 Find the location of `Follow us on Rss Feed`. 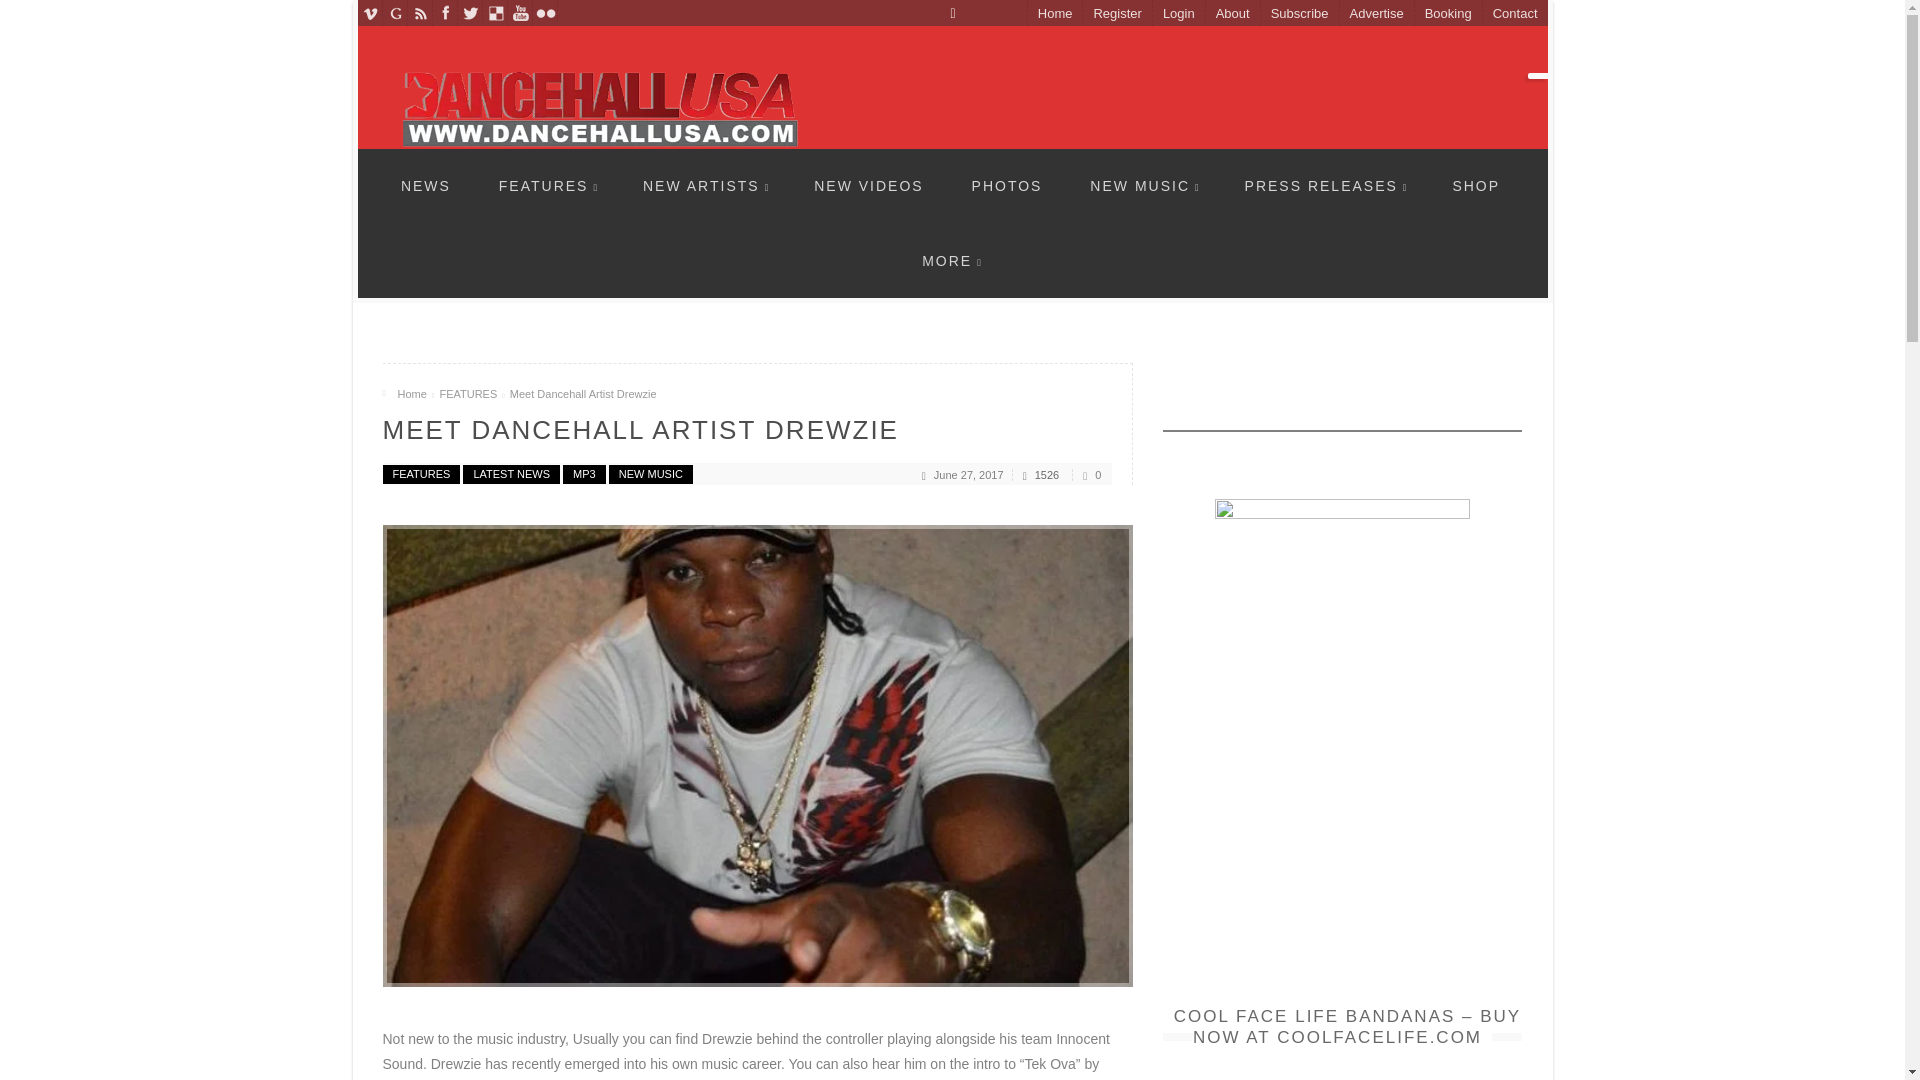

Follow us on Rss Feed is located at coordinates (420, 12).